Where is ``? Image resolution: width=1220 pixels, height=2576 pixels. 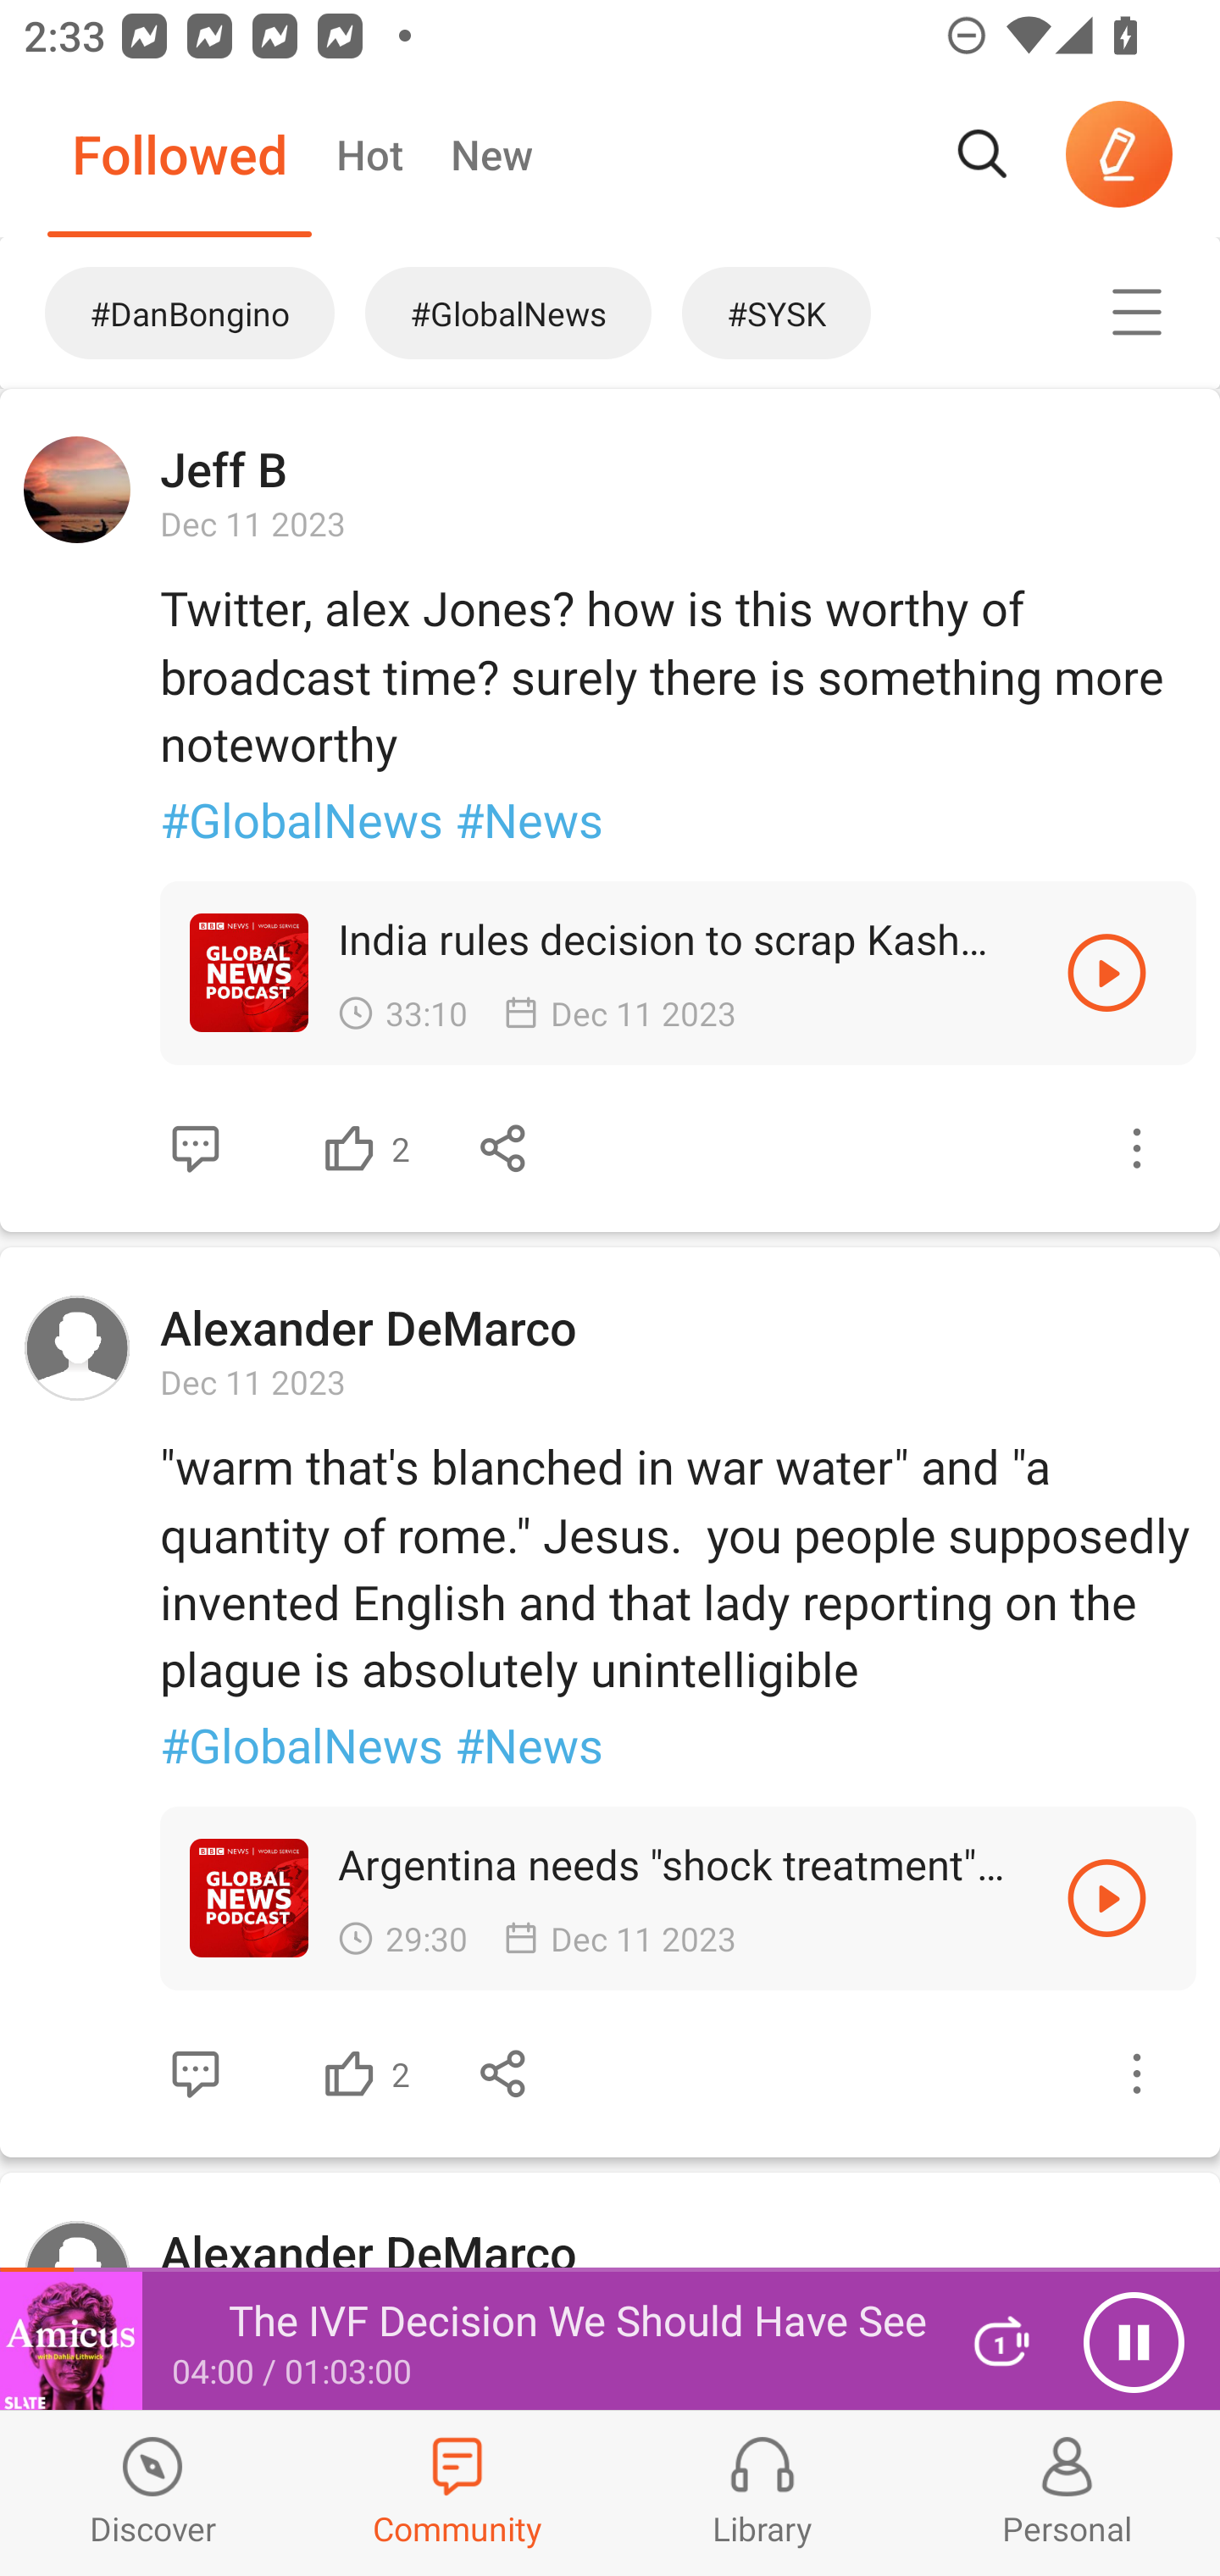  is located at coordinates (349, 2074).